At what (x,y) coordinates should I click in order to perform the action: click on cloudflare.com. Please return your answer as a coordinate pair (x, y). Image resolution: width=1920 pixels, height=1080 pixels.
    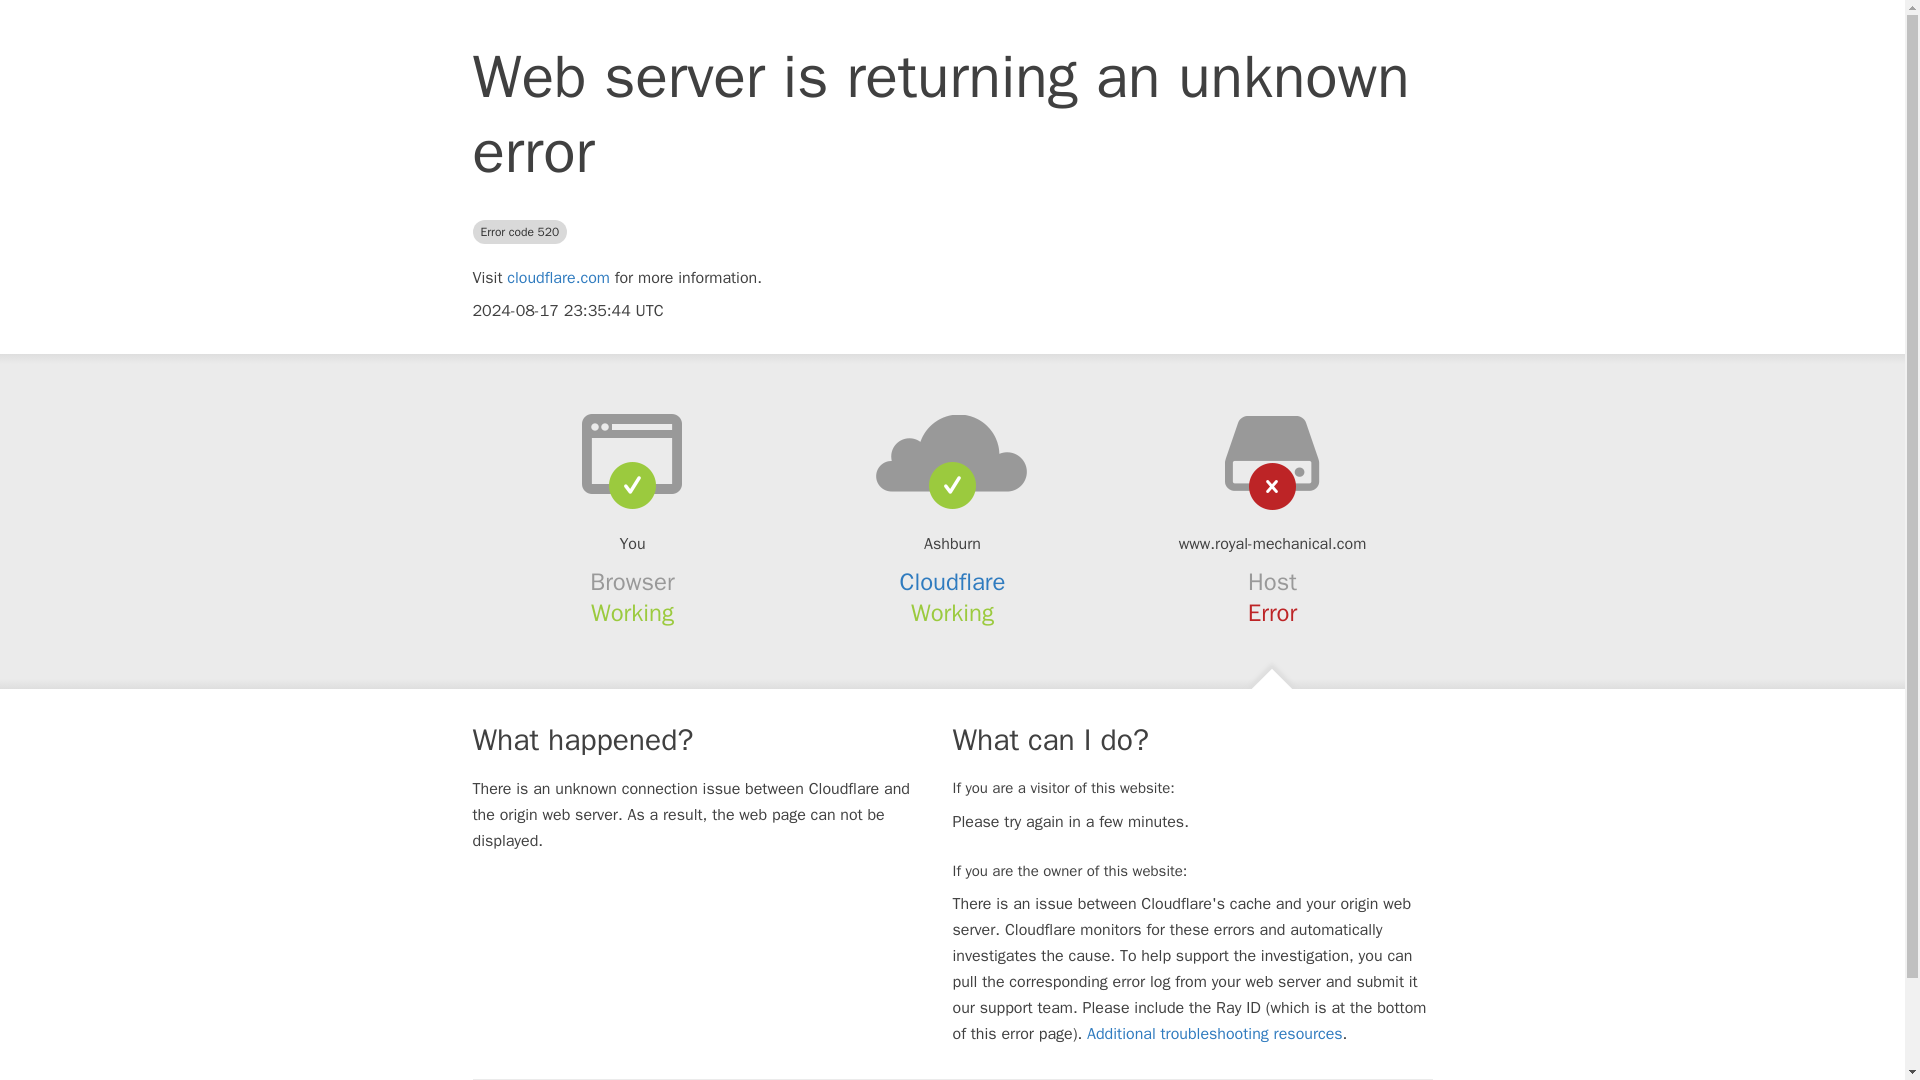
    Looking at the image, I should click on (558, 278).